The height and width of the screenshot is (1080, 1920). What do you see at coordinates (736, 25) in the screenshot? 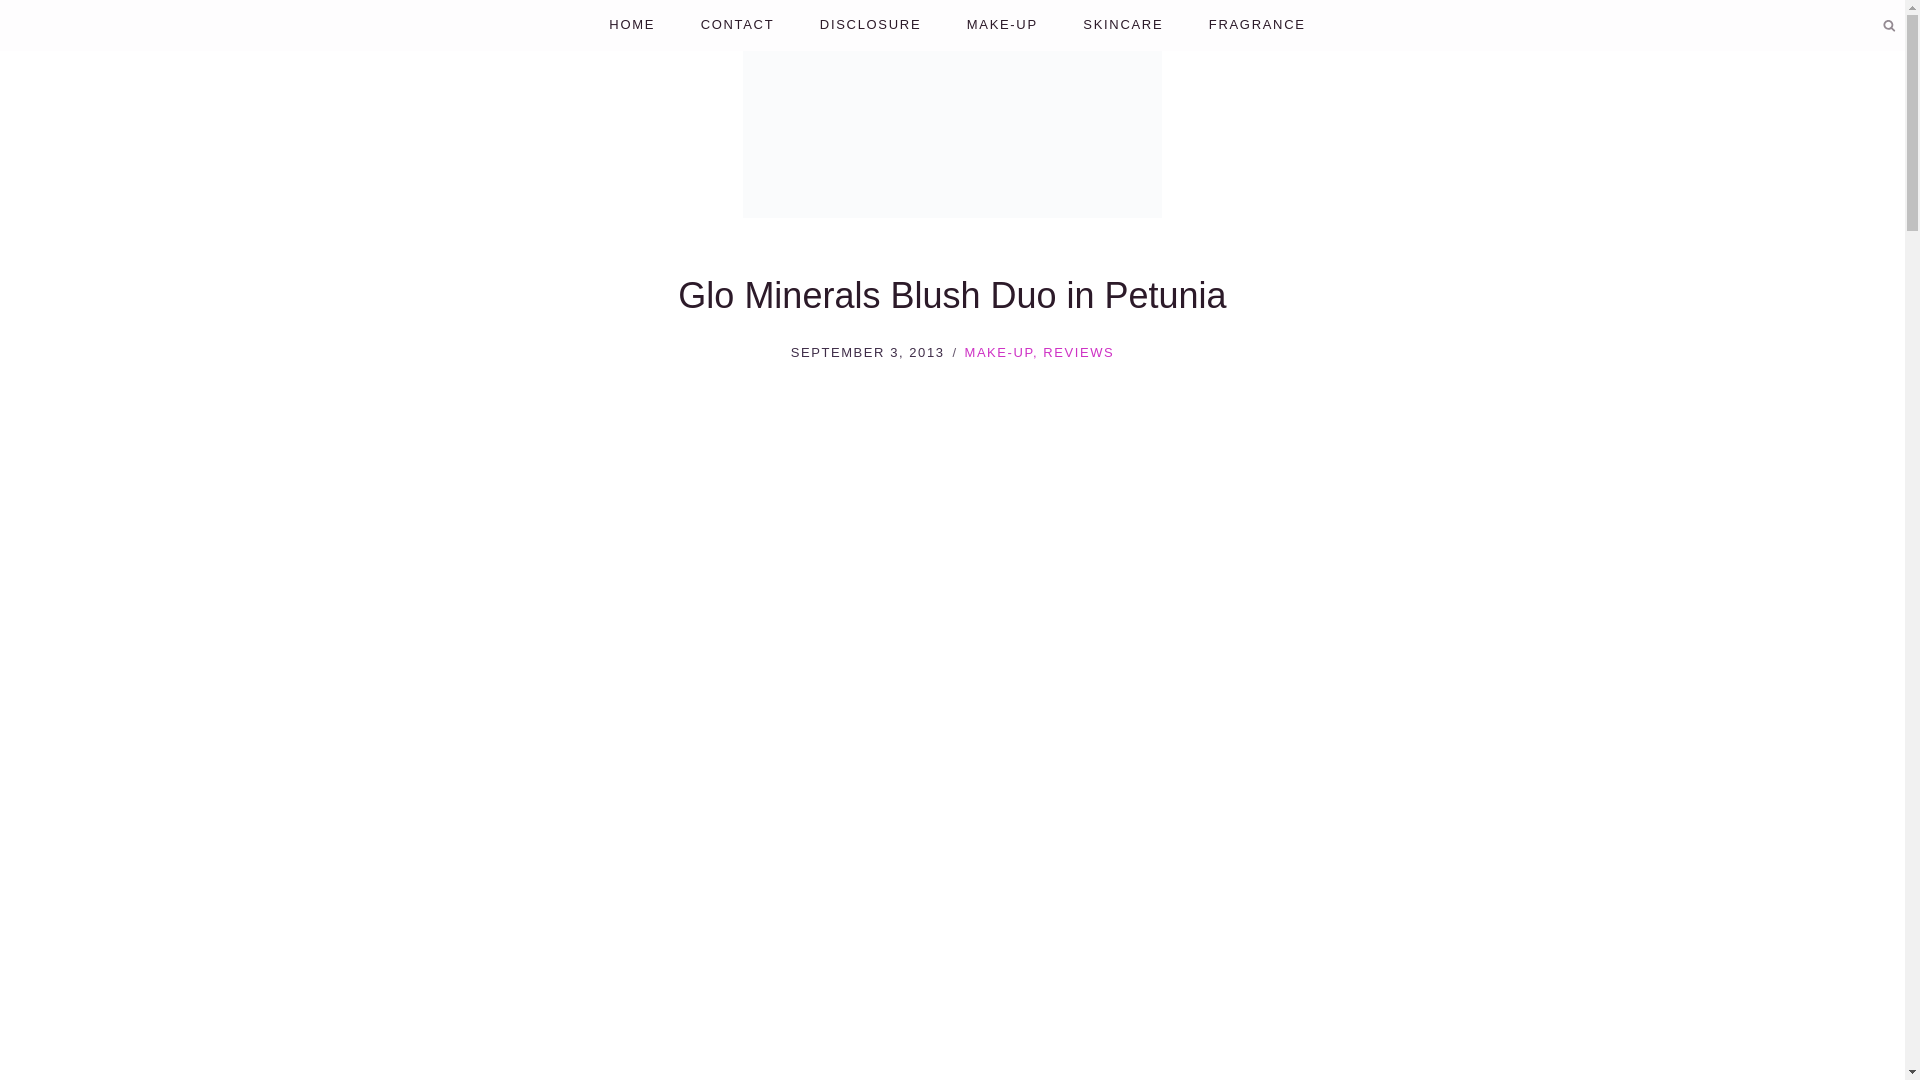
I see `CONTACT` at bounding box center [736, 25].